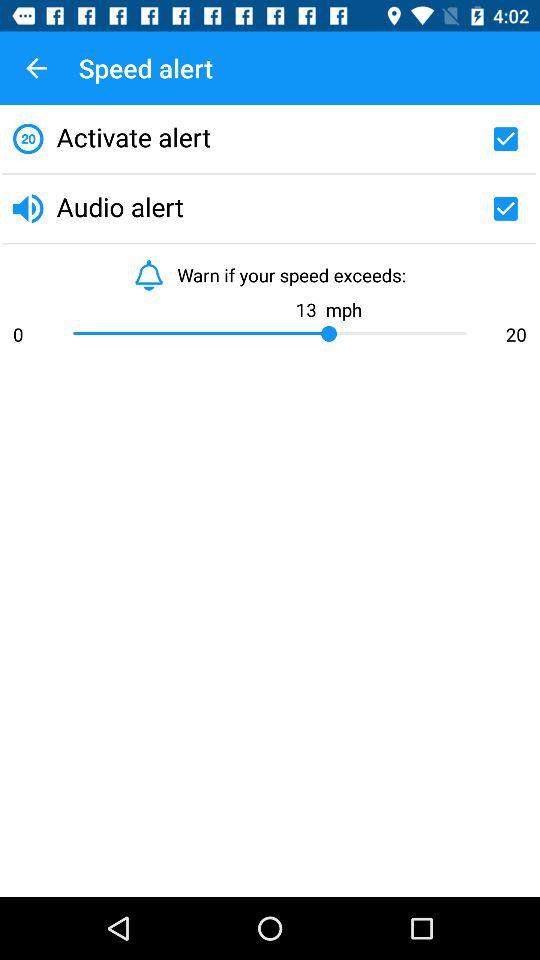 This screenshot has height=960, width=540. I want to click on audio alert toggle, so click(505, 208).